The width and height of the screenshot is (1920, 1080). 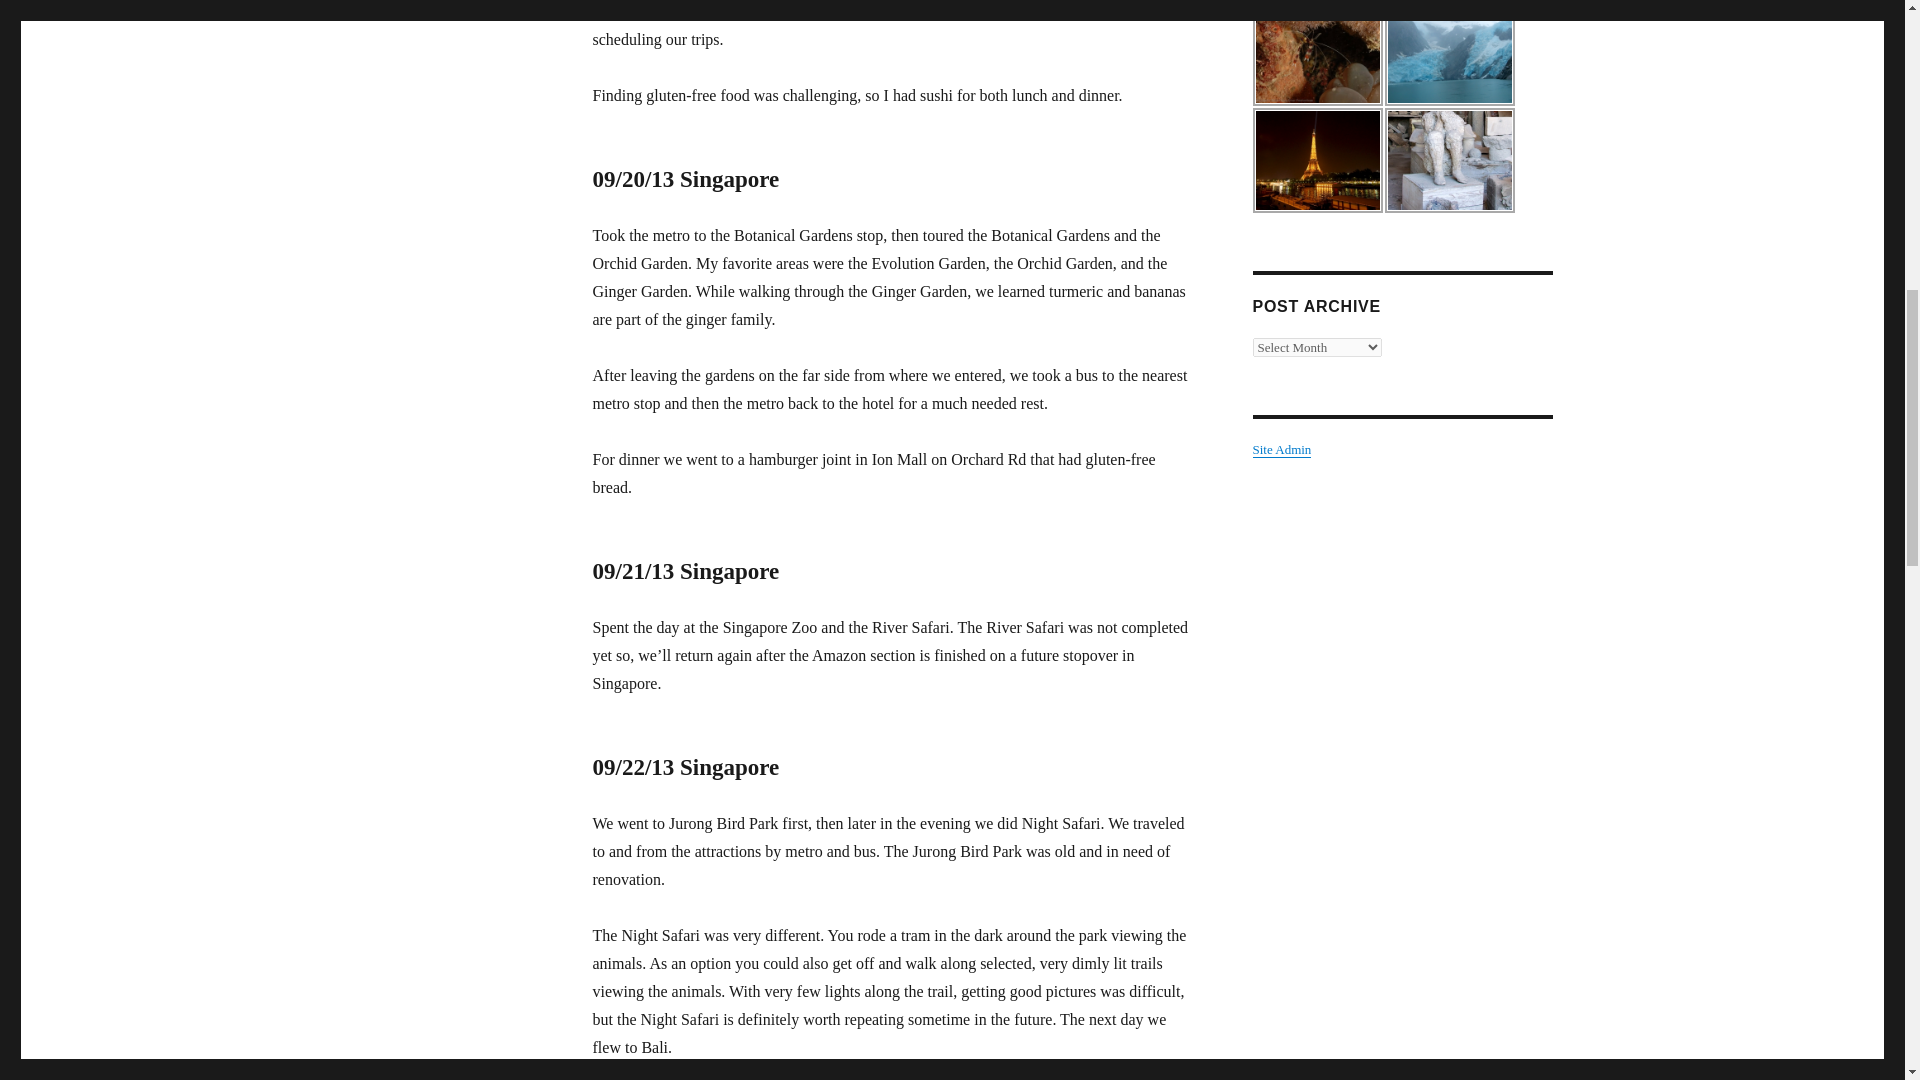 I want to click on Northwestern-Glacier, so click(x=1449, y=53).